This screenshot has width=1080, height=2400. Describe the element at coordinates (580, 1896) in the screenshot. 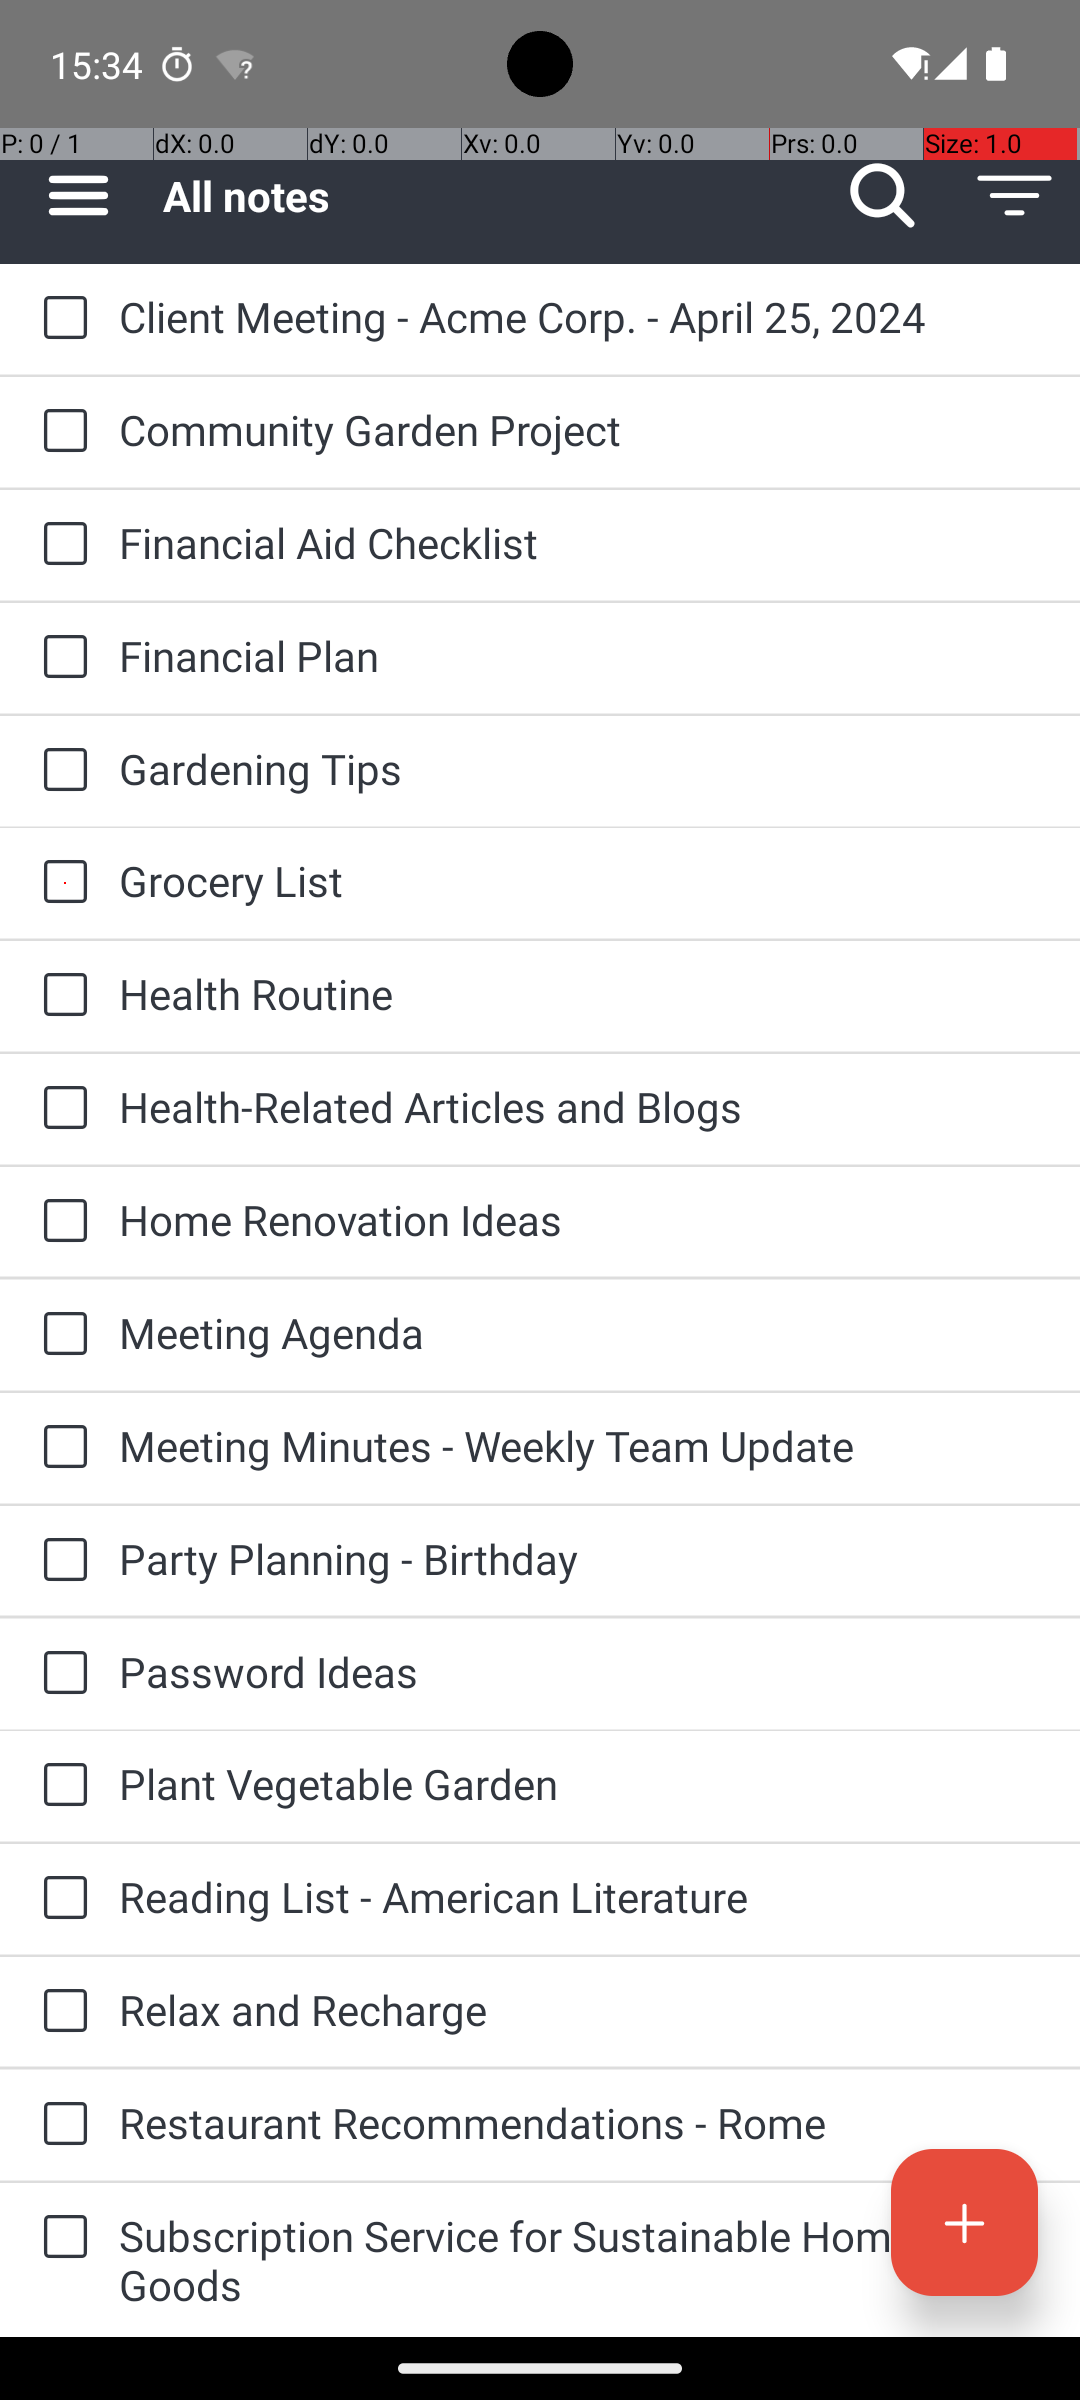

I see `Reading List - American Literature` at that location.